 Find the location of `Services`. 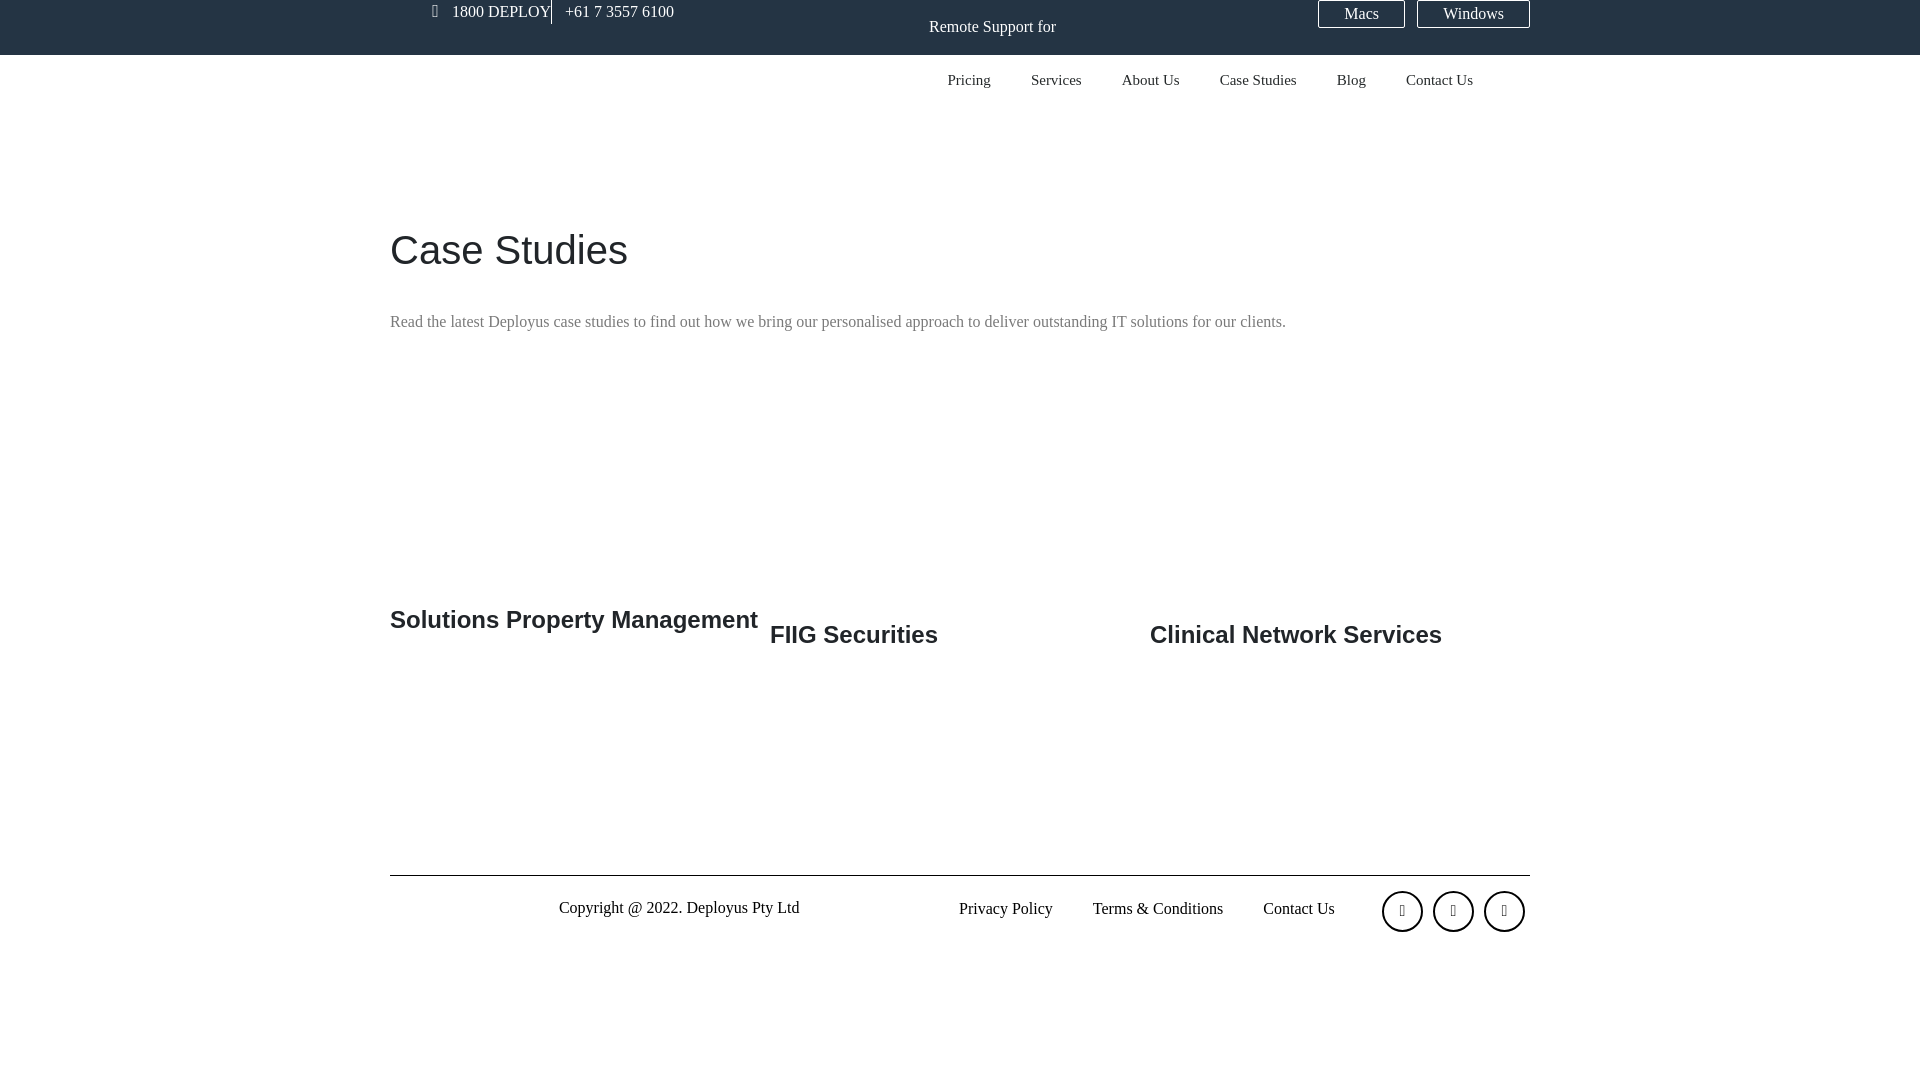

Services is located at coordinates (1056, 80).